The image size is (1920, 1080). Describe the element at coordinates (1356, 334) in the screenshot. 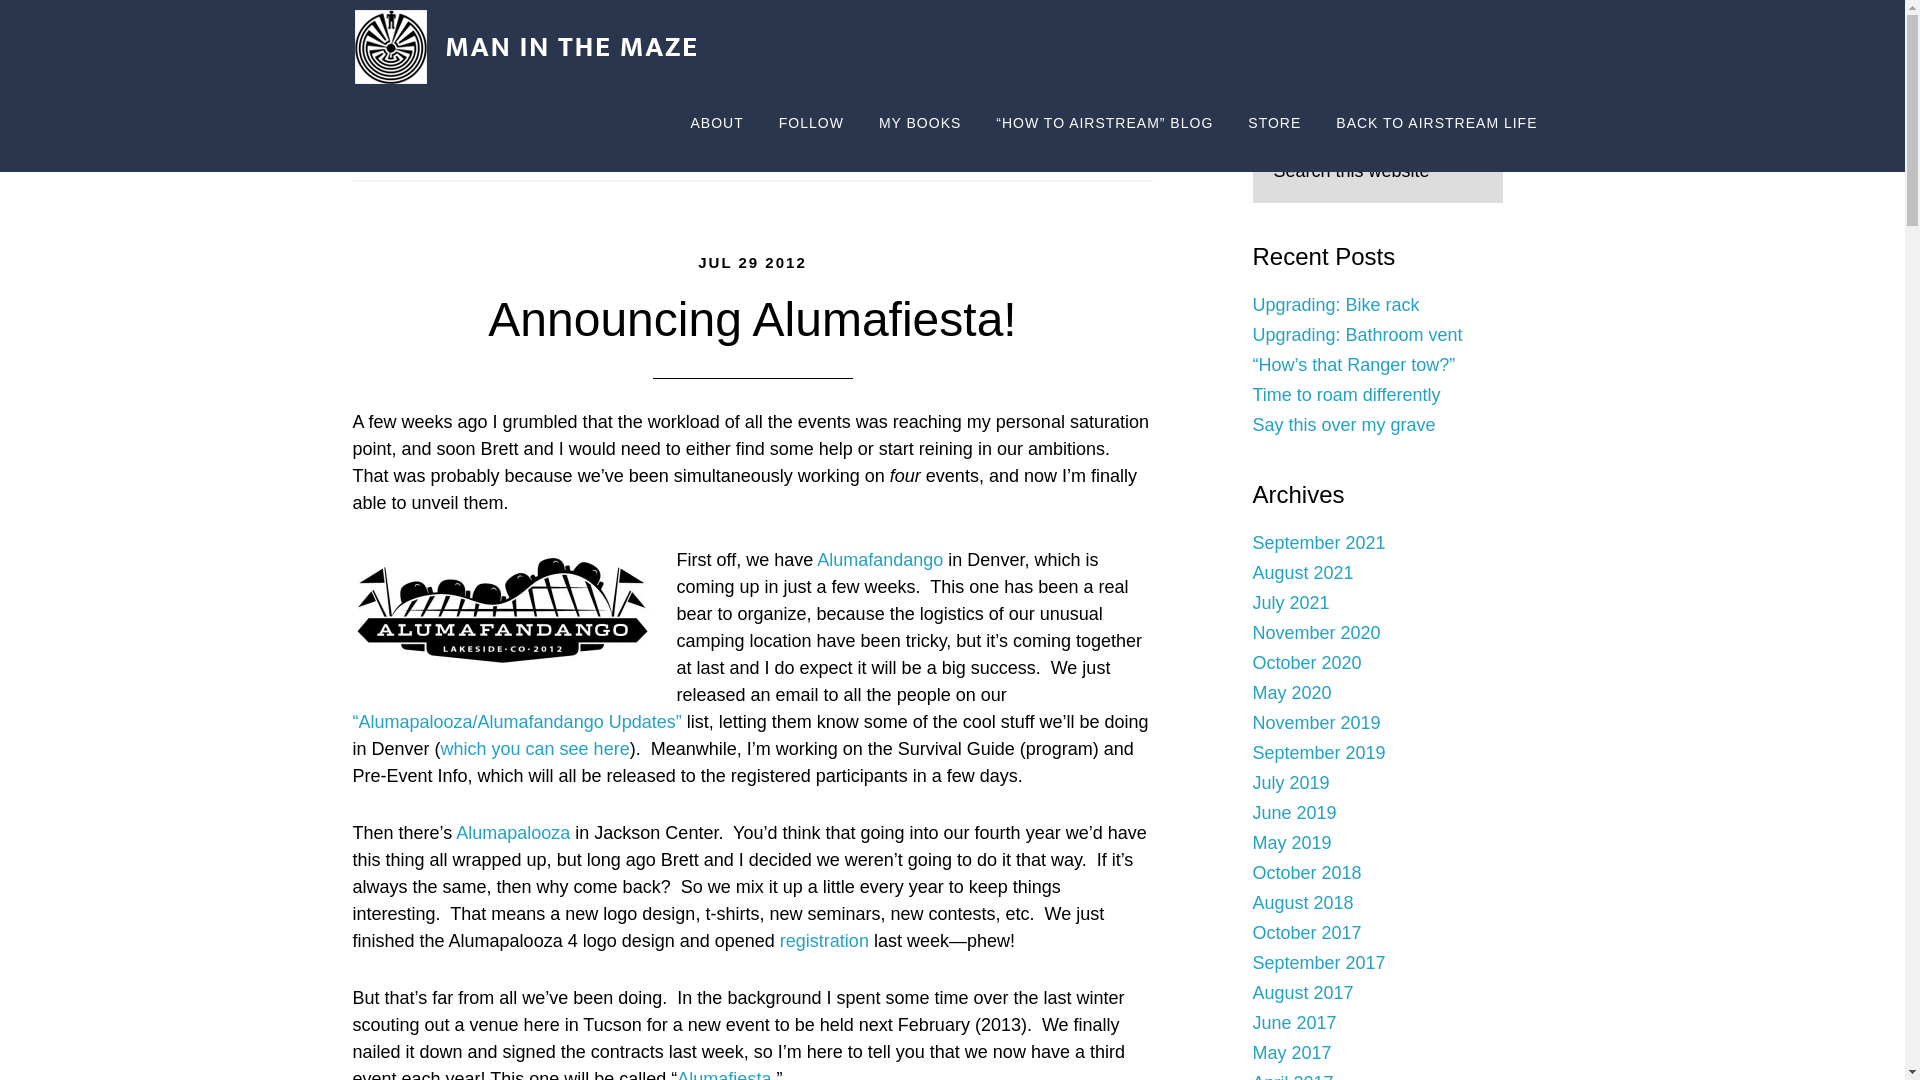

I see `Upgrading: Bathroom vent` at that location.